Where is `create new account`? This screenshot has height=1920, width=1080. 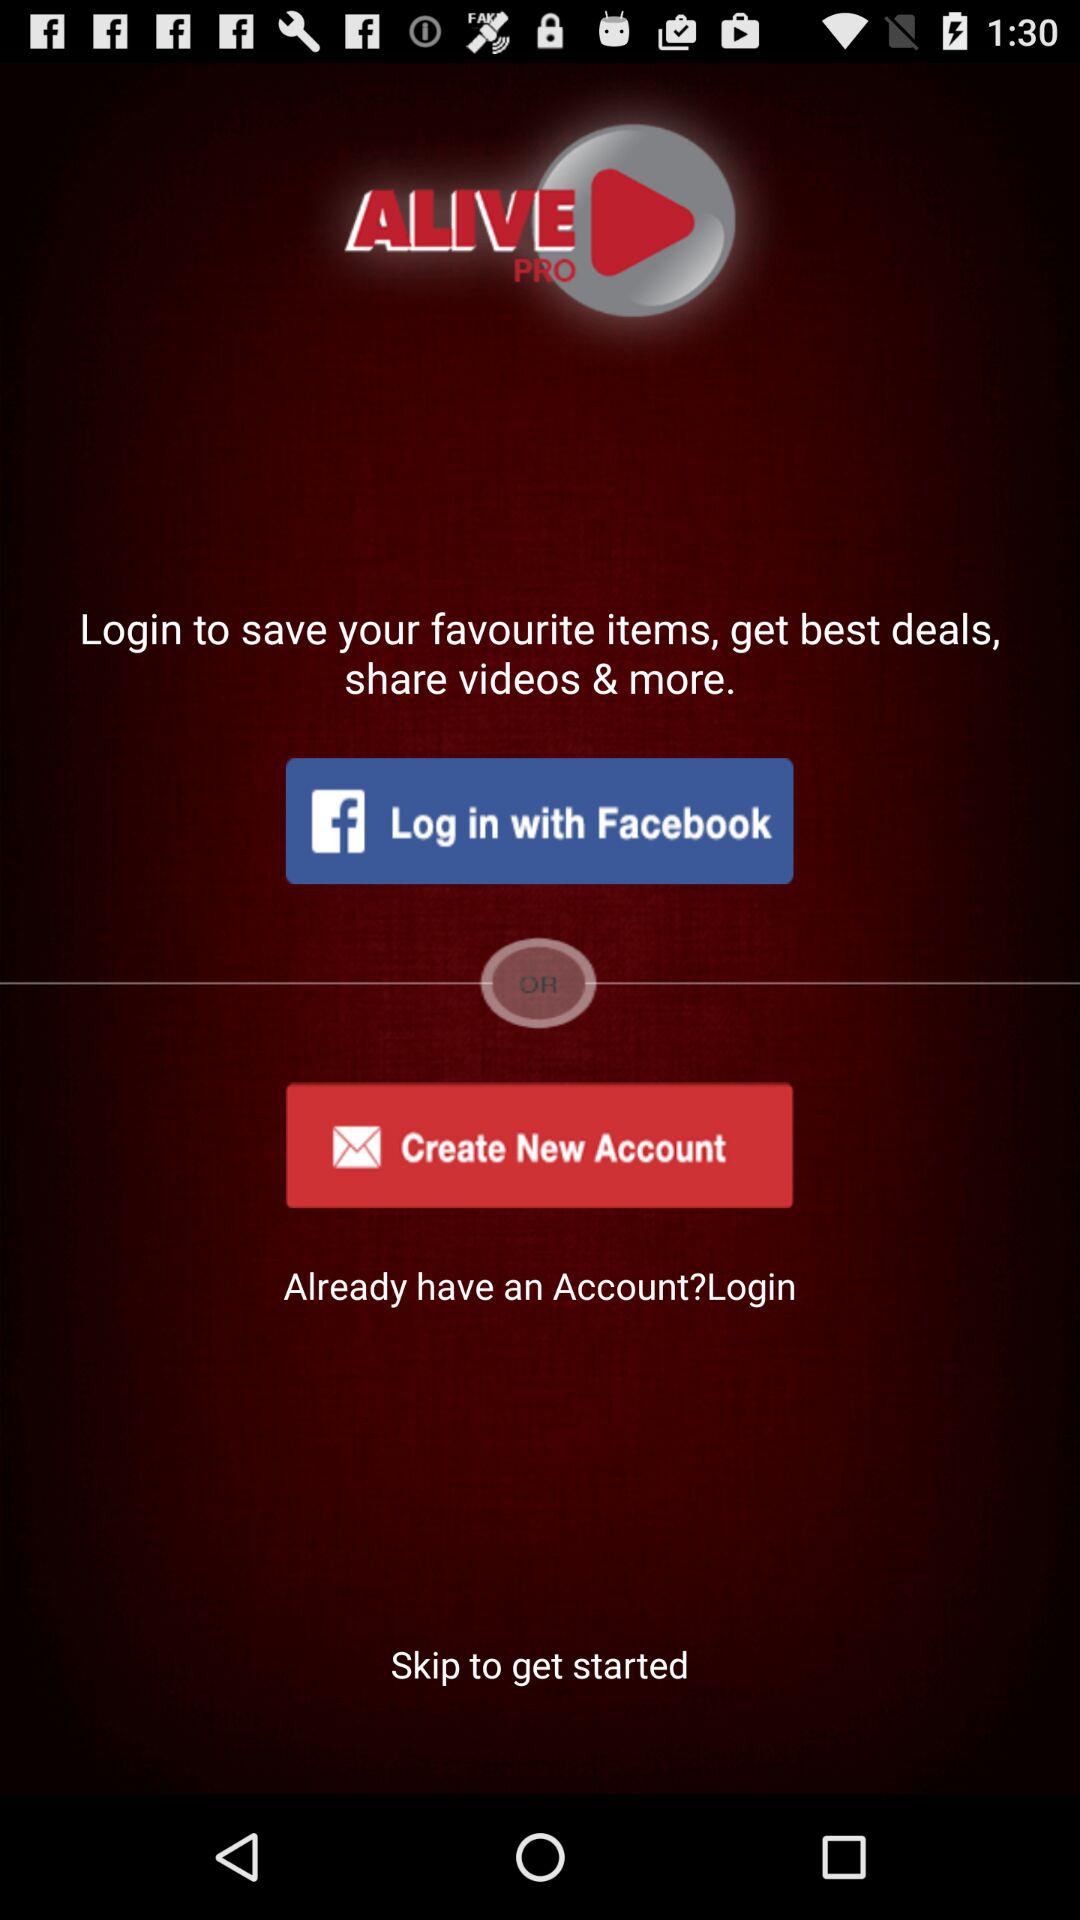 create new account is located at coordinates (539, 1145).